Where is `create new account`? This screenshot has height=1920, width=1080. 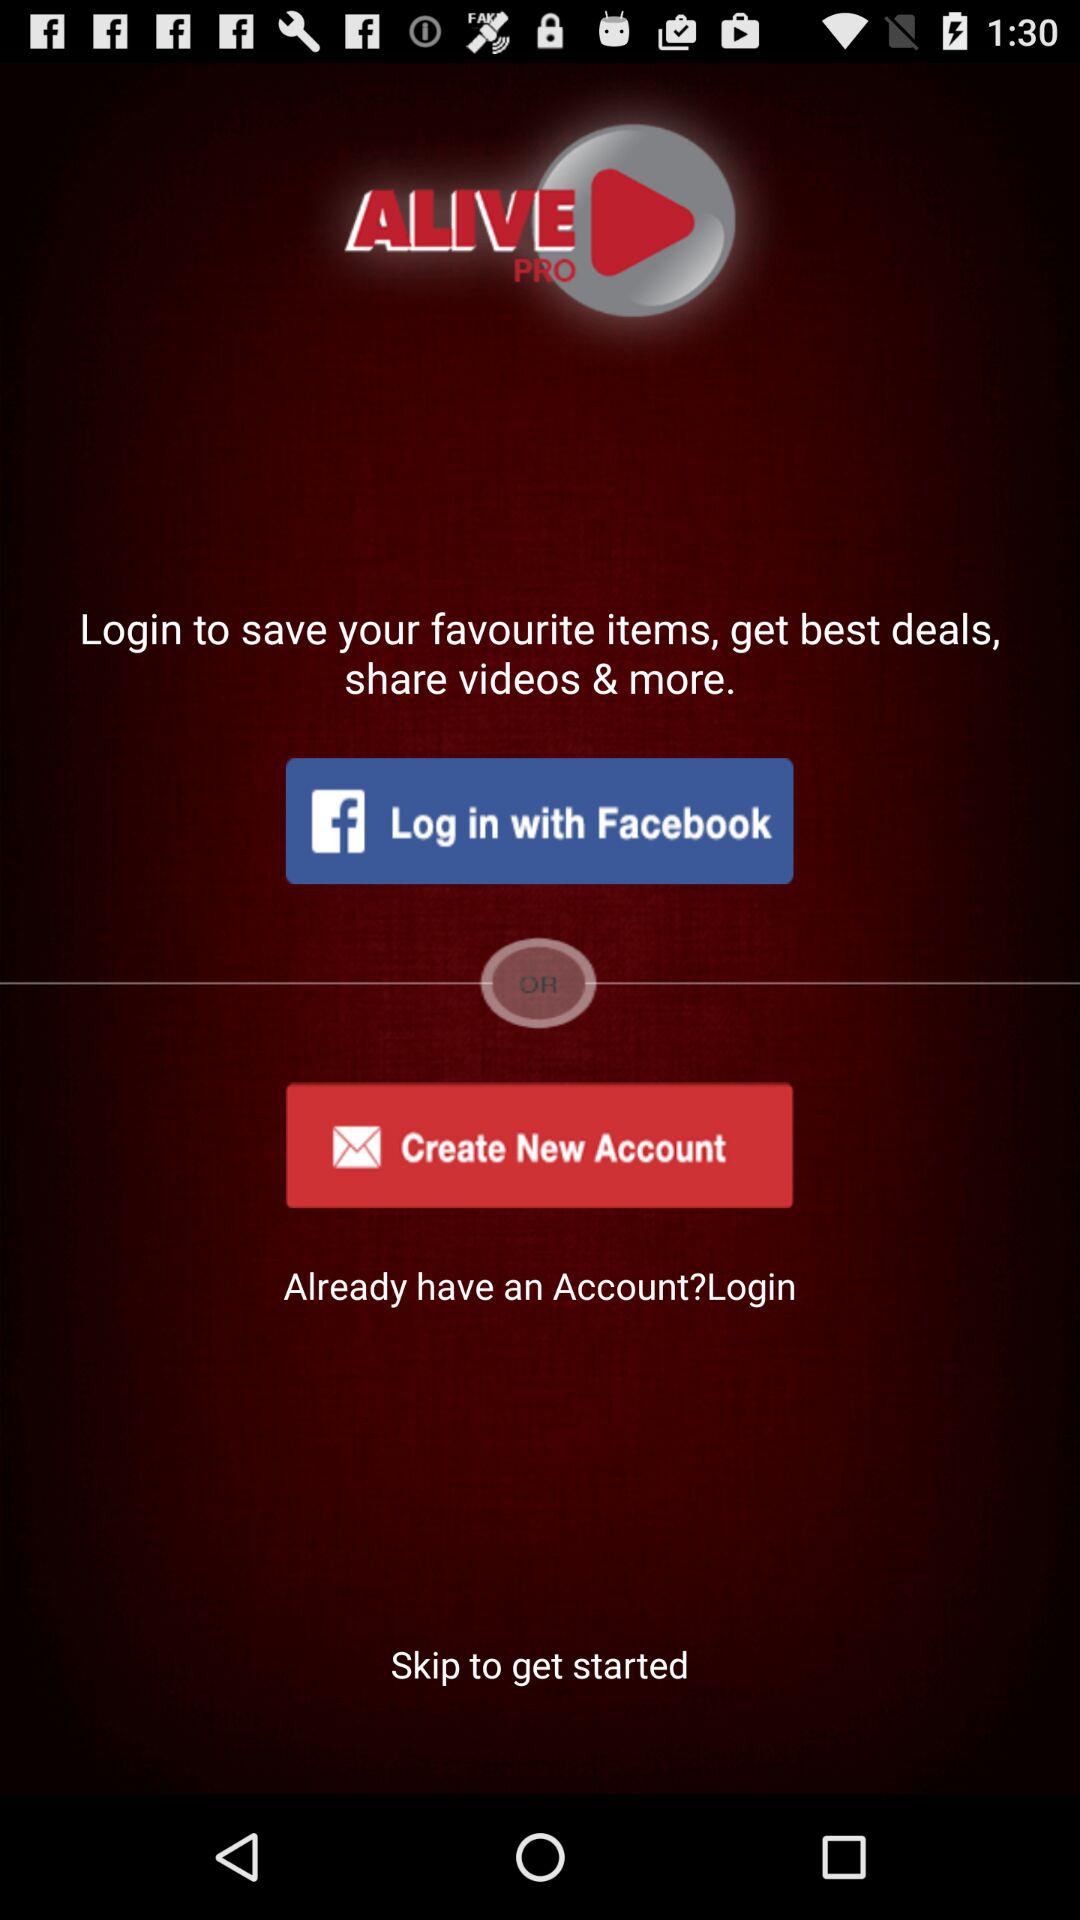 create new account is located at coordinates (539, 1145).